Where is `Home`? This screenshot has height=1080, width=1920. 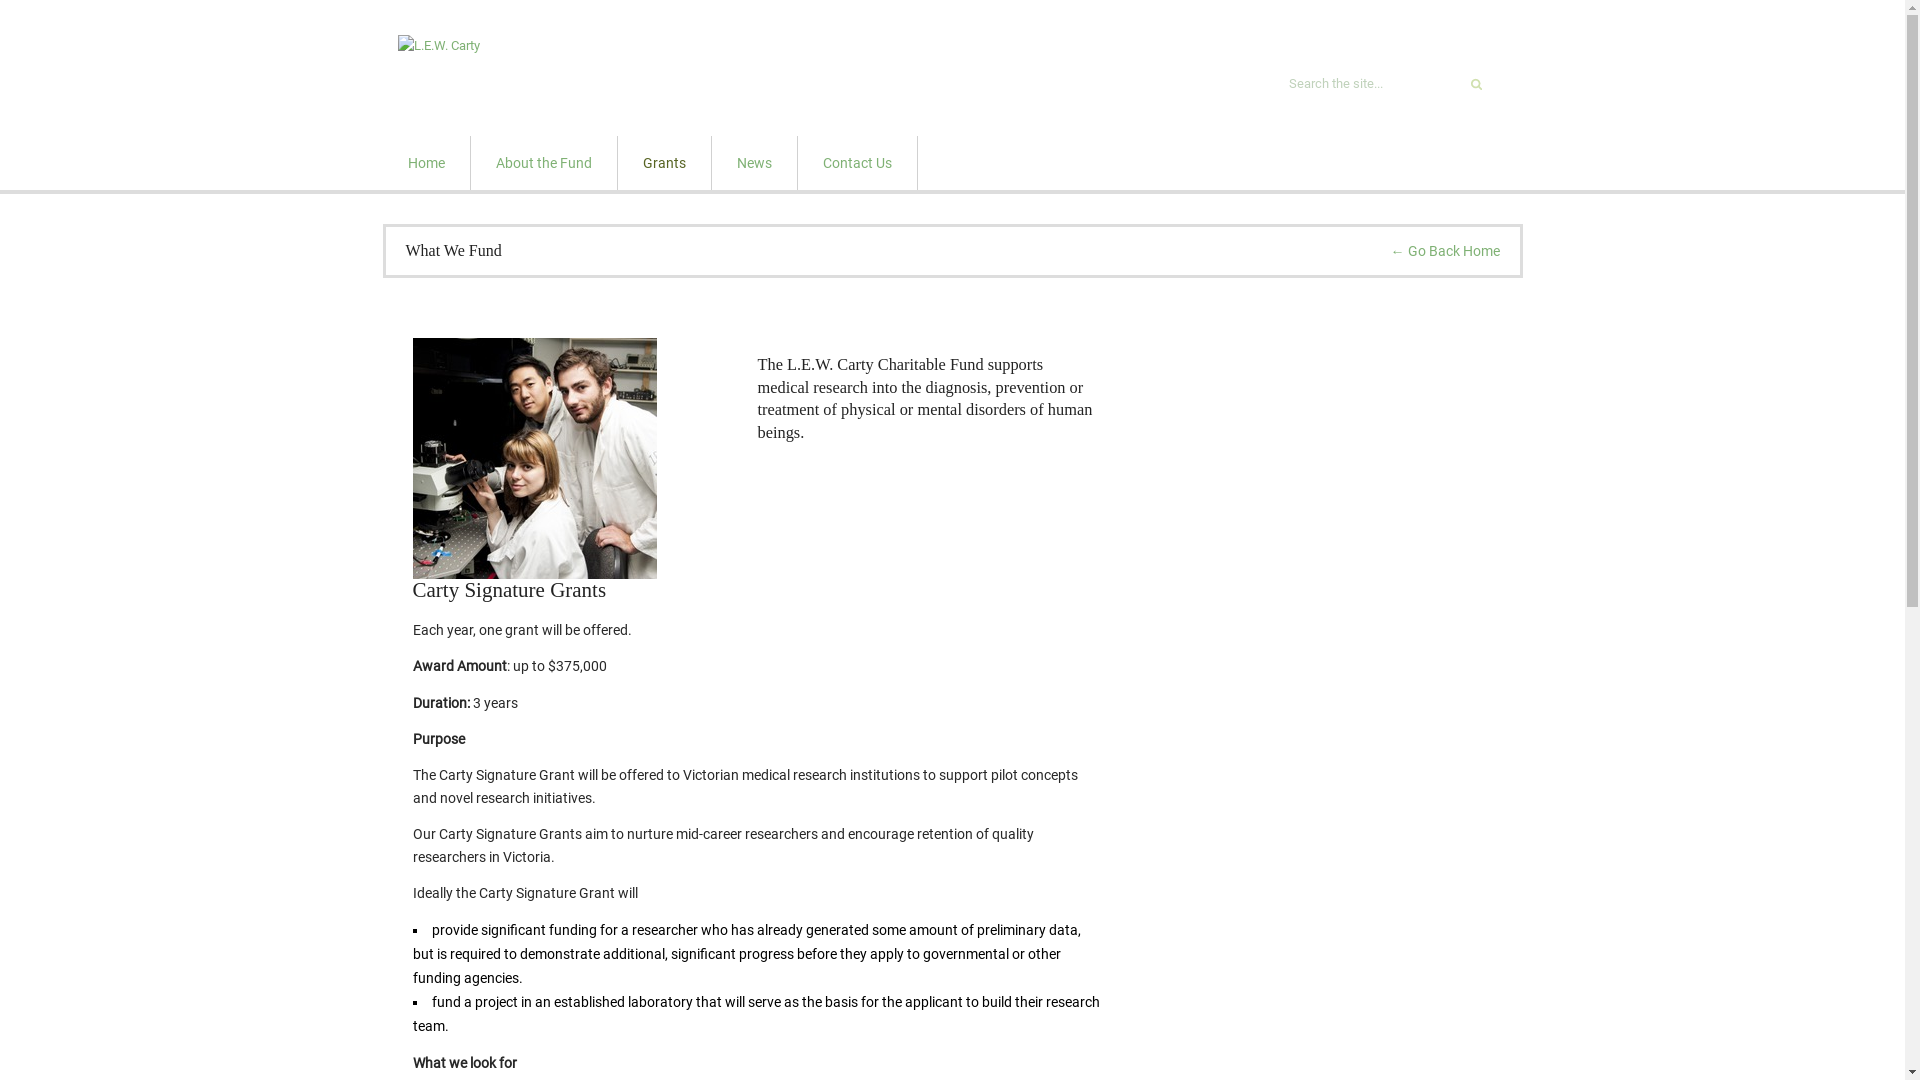 Home is located at coordinates (426, 163).